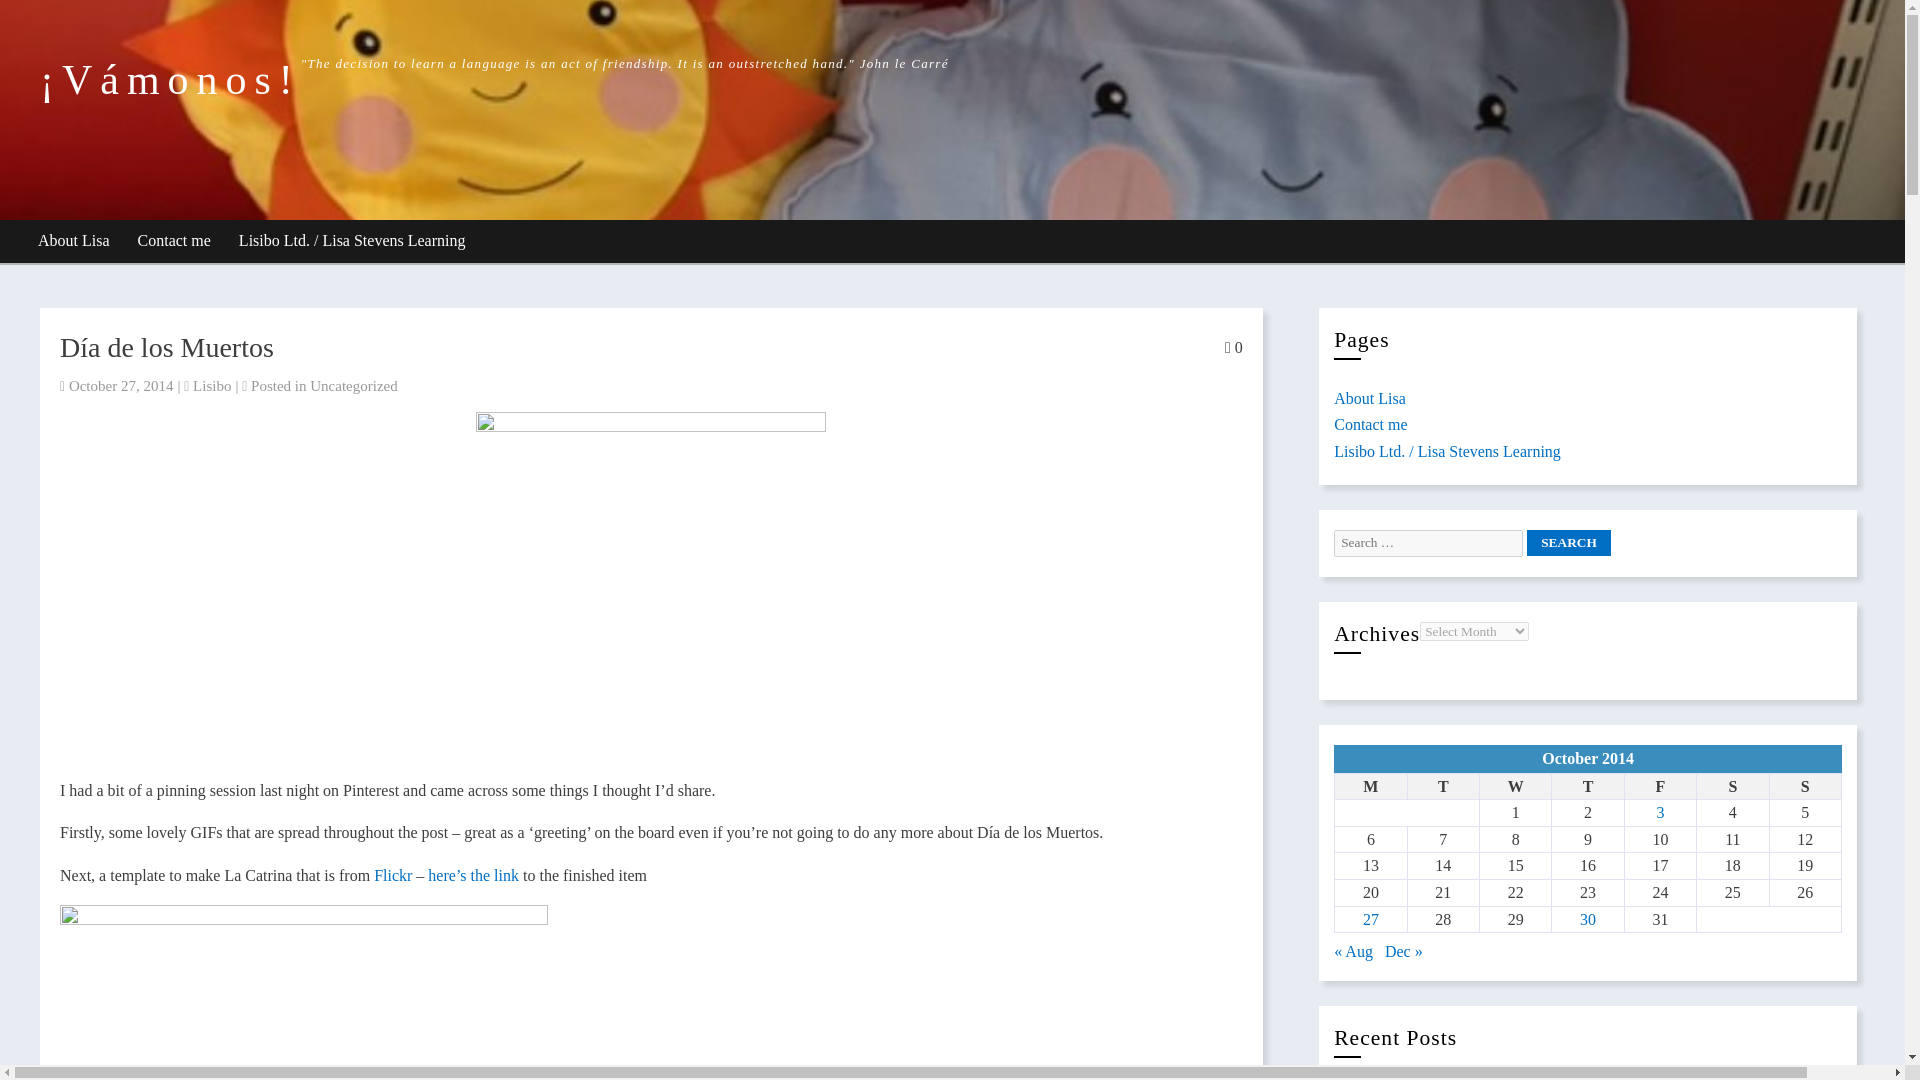 The height and width of the screenshot is (1080, 1920). What do you see at coordinates (1370, 786) in the screenshot?
I see `Monday` at bounding box center [1370, 786].